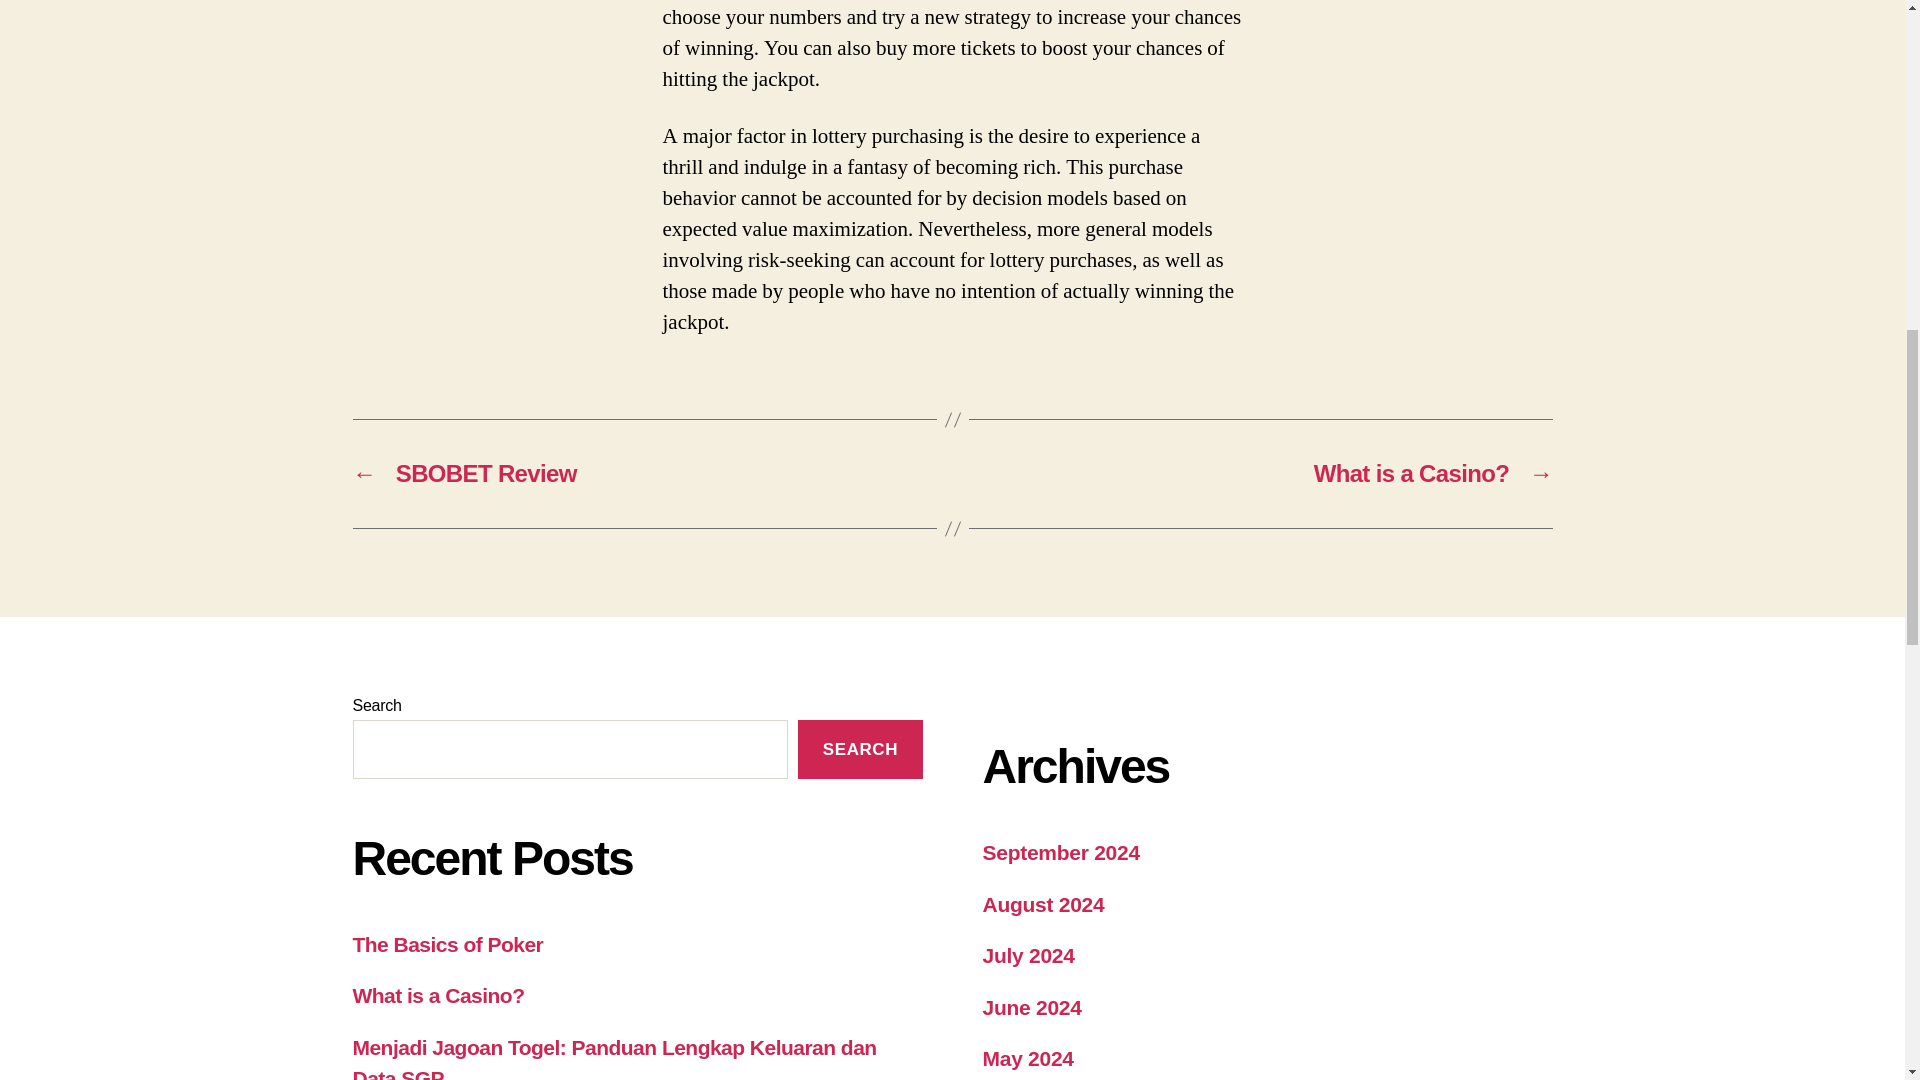  I want to click on What is a Casino?, so click(438, 994).